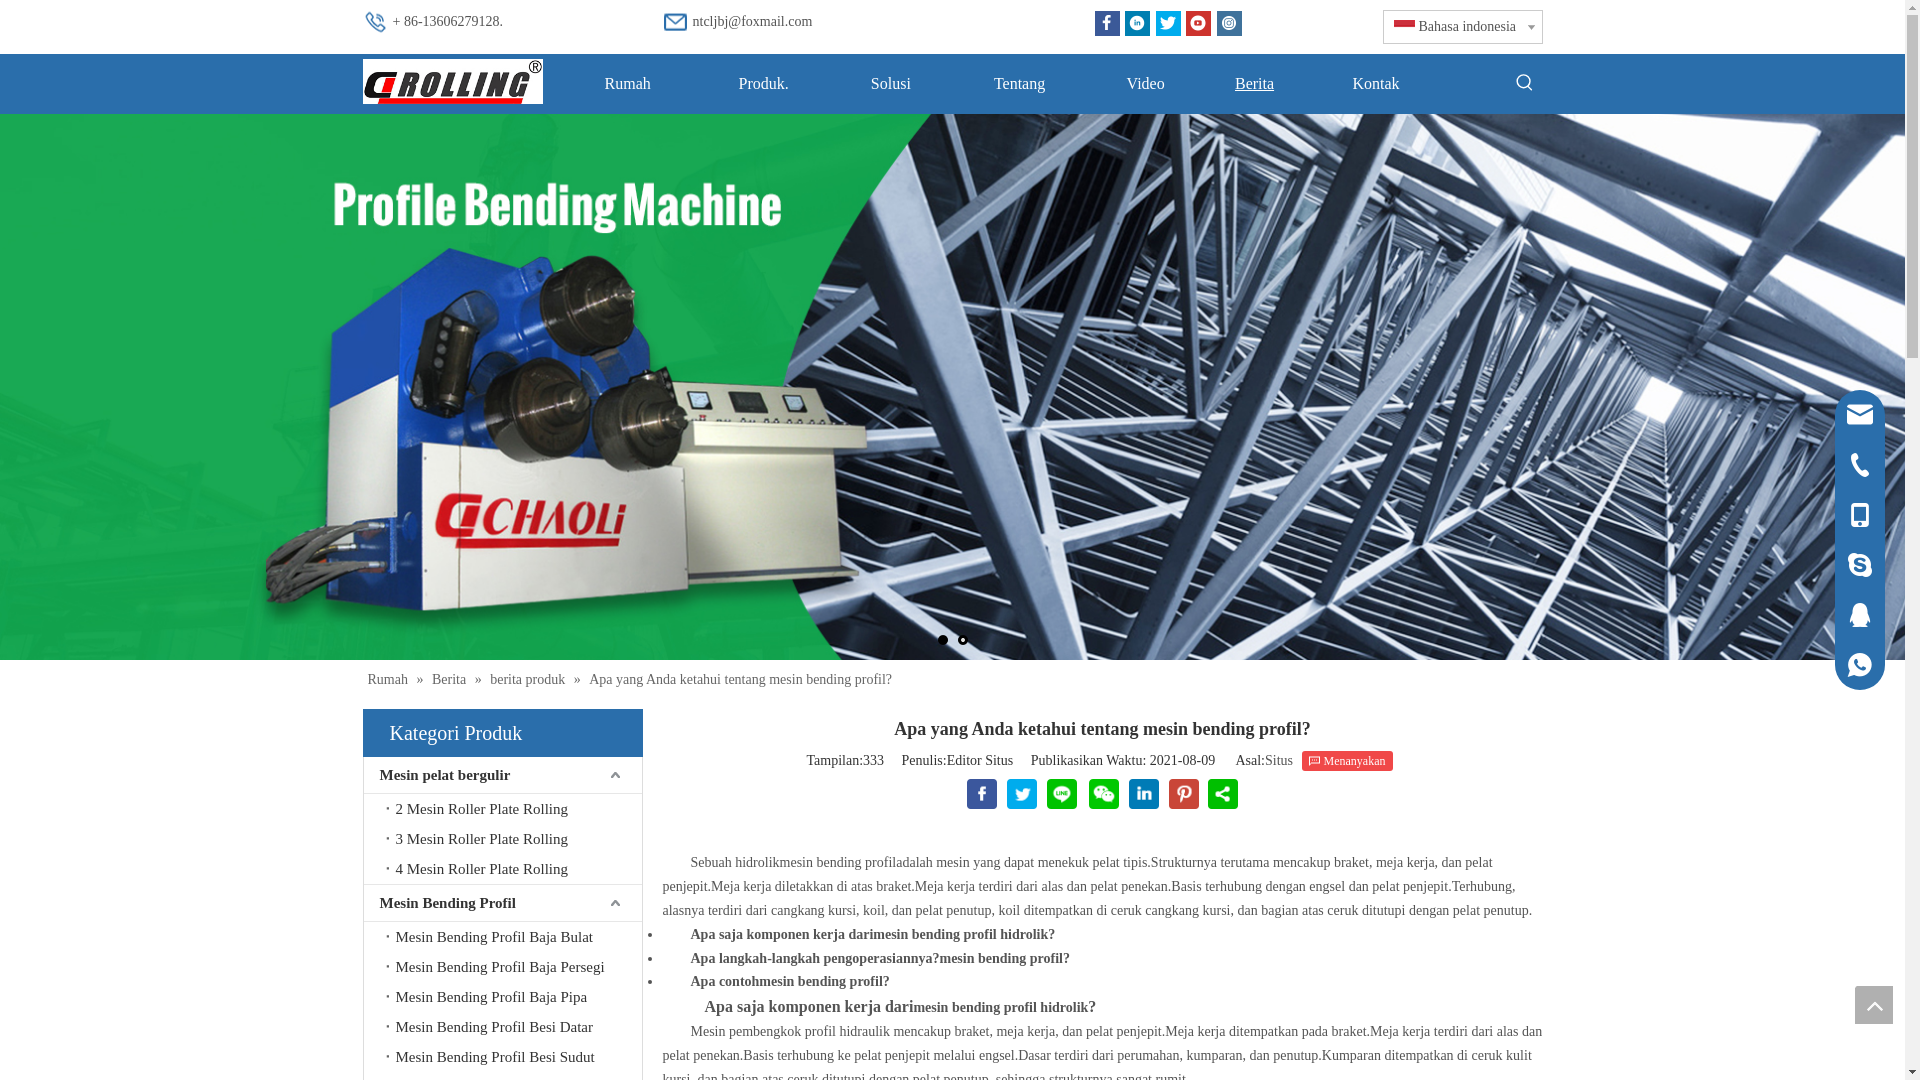 The height and width of the screenshot is (1080, 1920). What do you see at coordinates (390, 680) in the screenshot?
I see `Rumah` at bounding box center [390, 680].